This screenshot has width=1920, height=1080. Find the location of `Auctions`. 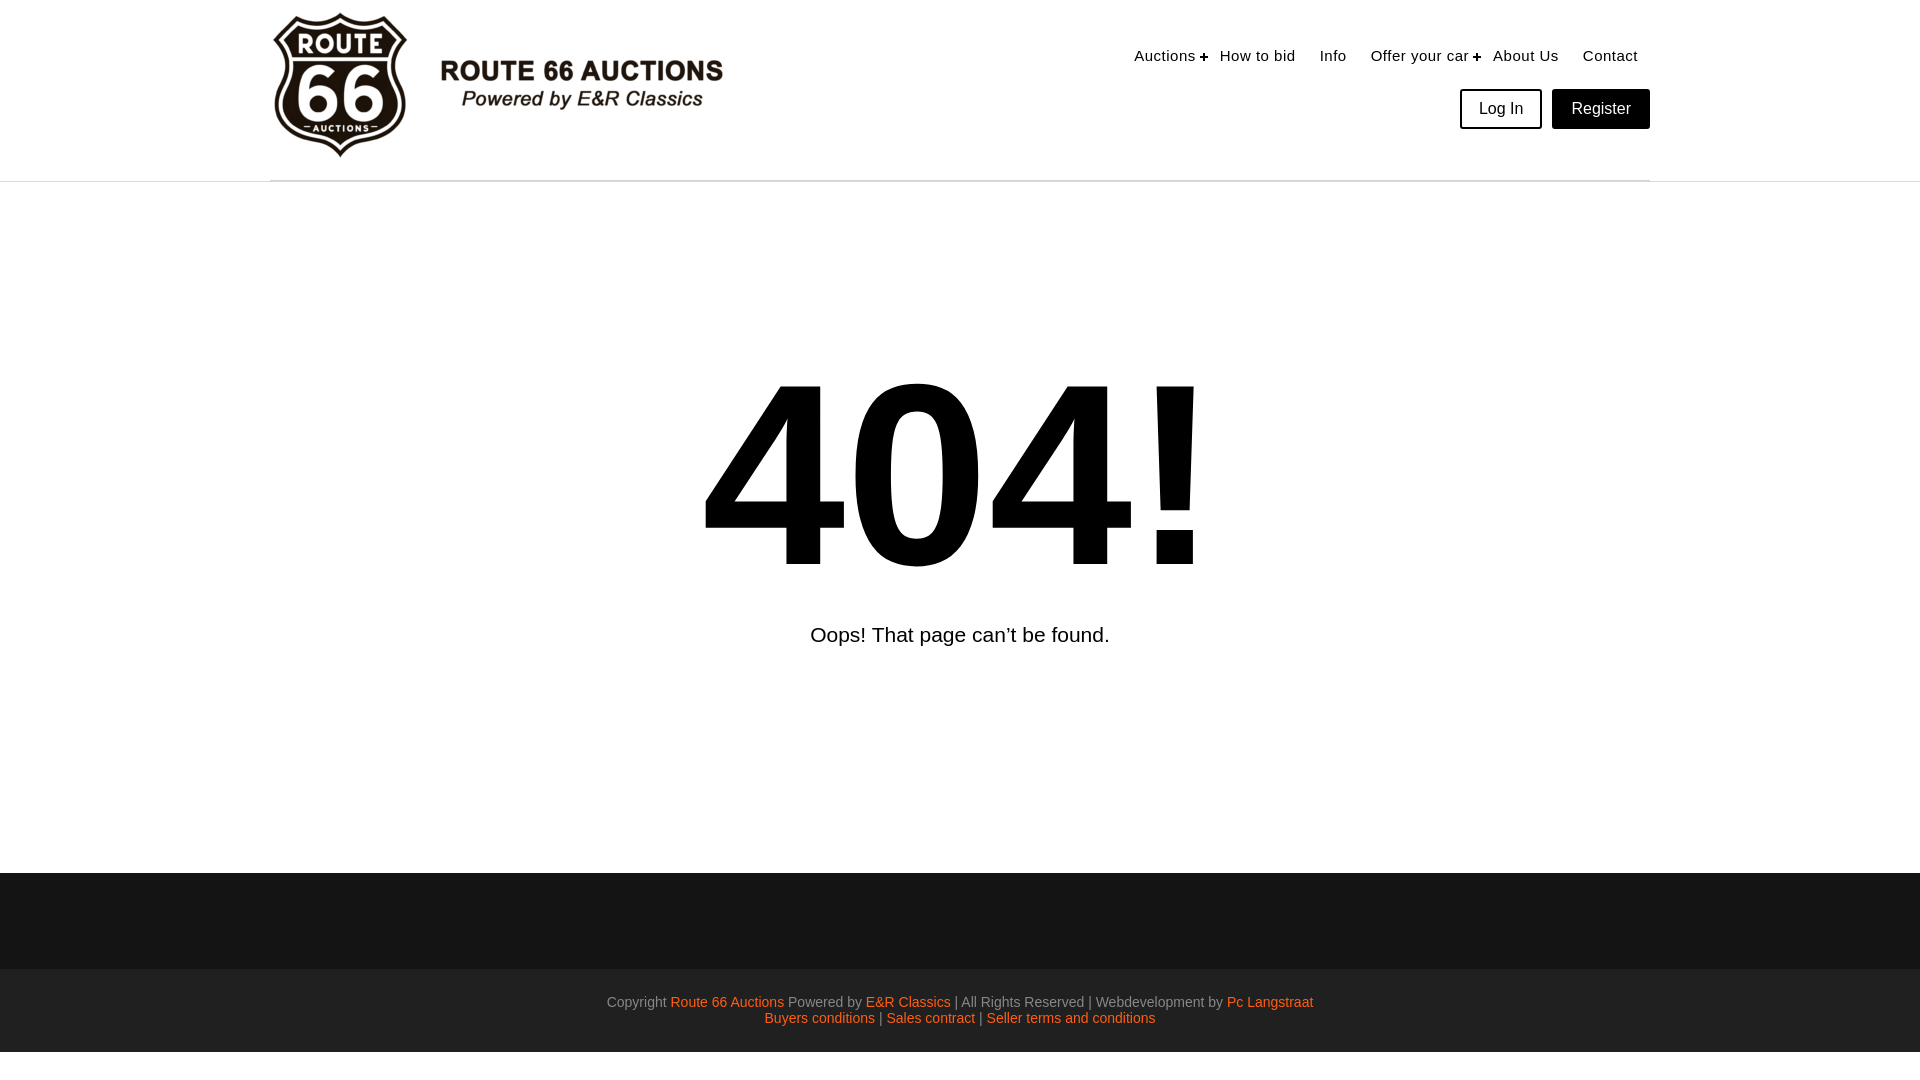

Auctions is located at coordinates (1164, 54).